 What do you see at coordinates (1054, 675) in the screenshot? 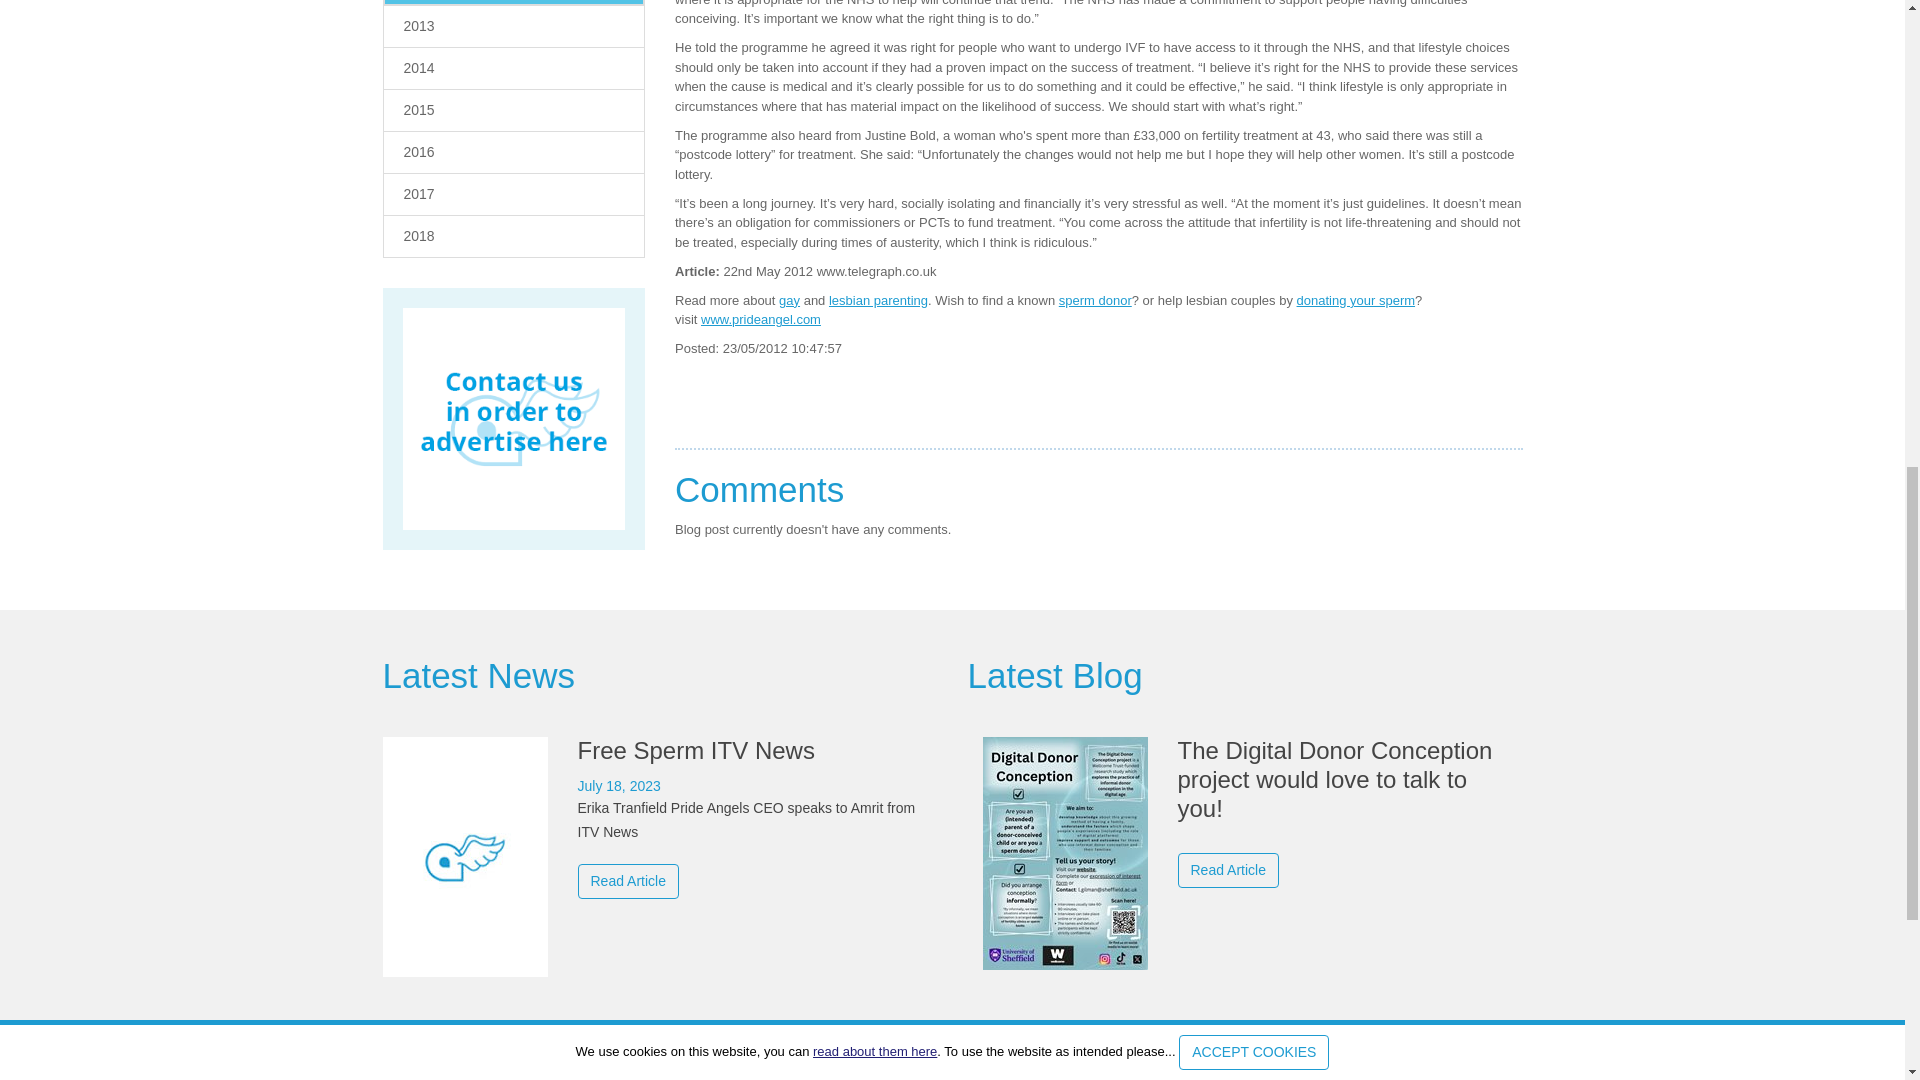
I see `View all` at bounding box center [1054, 675].